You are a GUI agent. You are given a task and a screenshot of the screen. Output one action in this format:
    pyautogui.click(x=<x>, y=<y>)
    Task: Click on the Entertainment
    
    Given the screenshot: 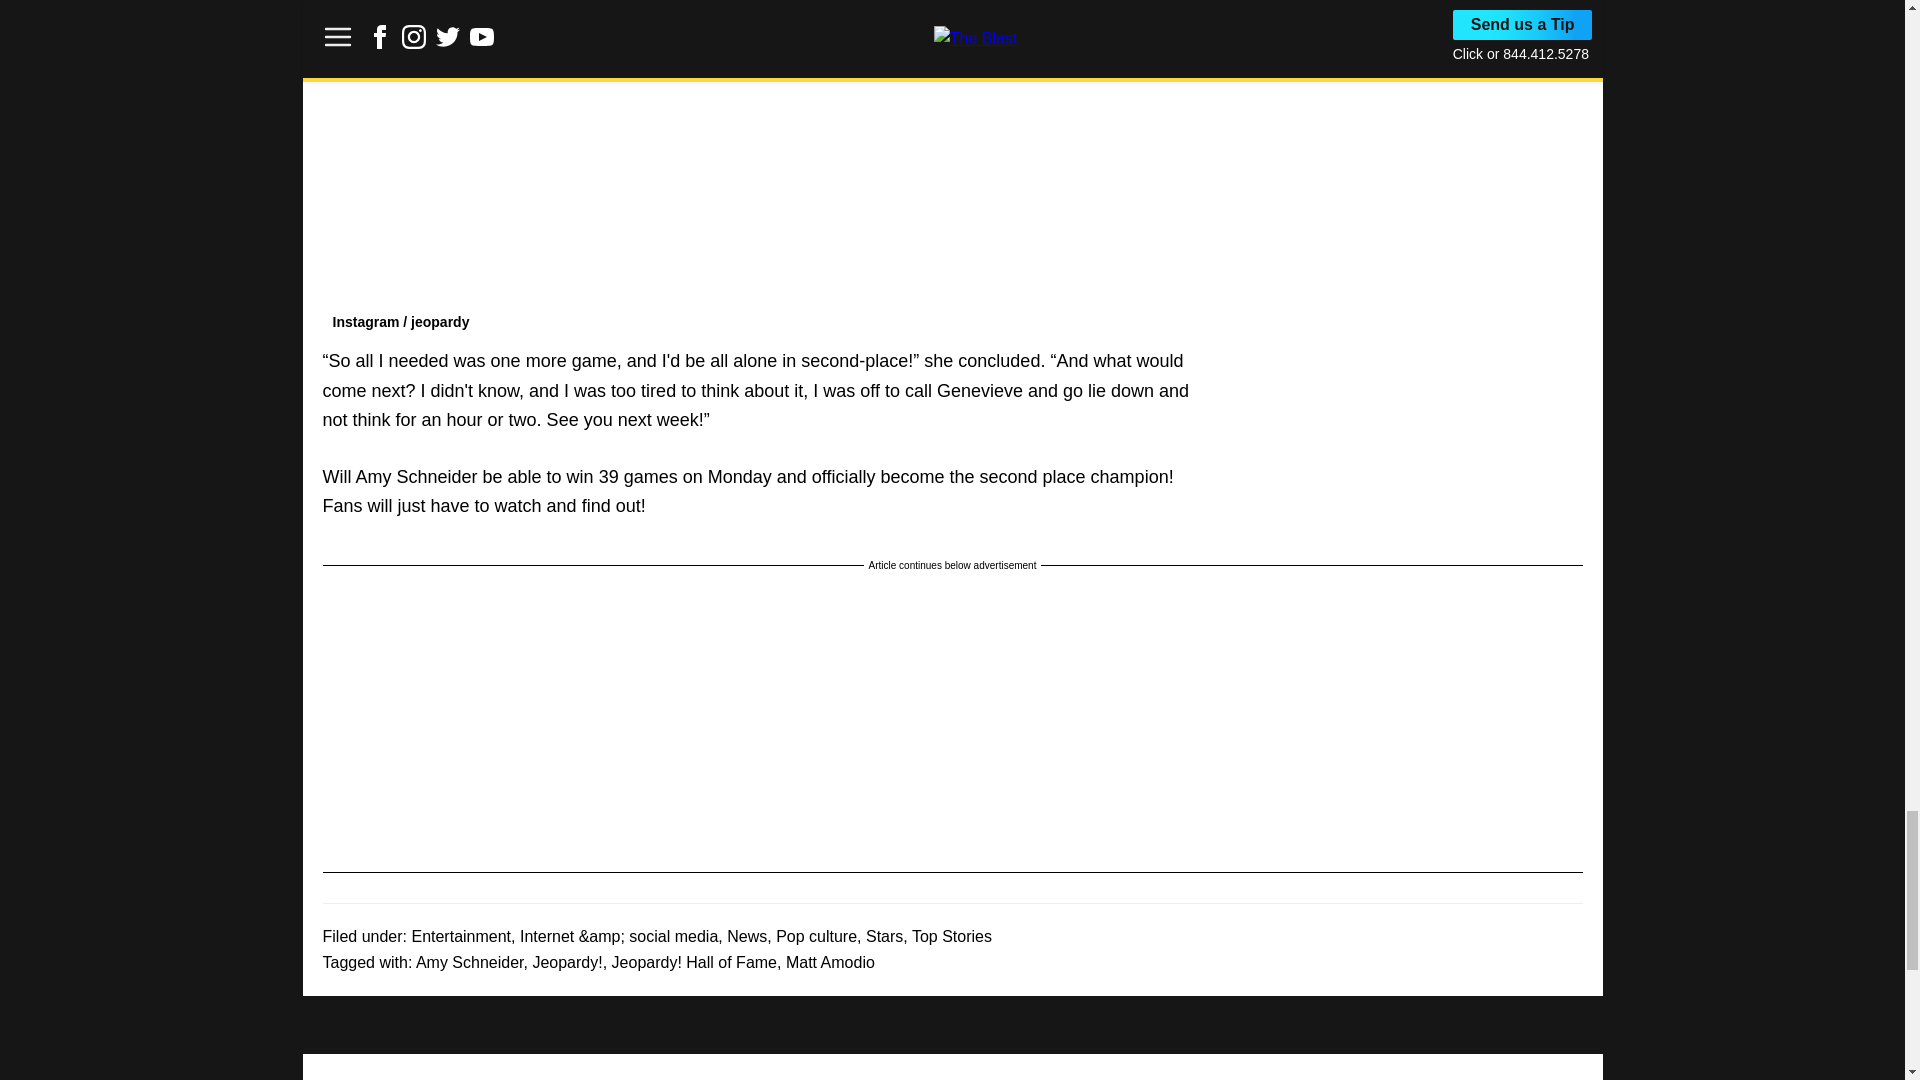 What is the action you would take?
    pyautogui.click(x=460, y=936)
    